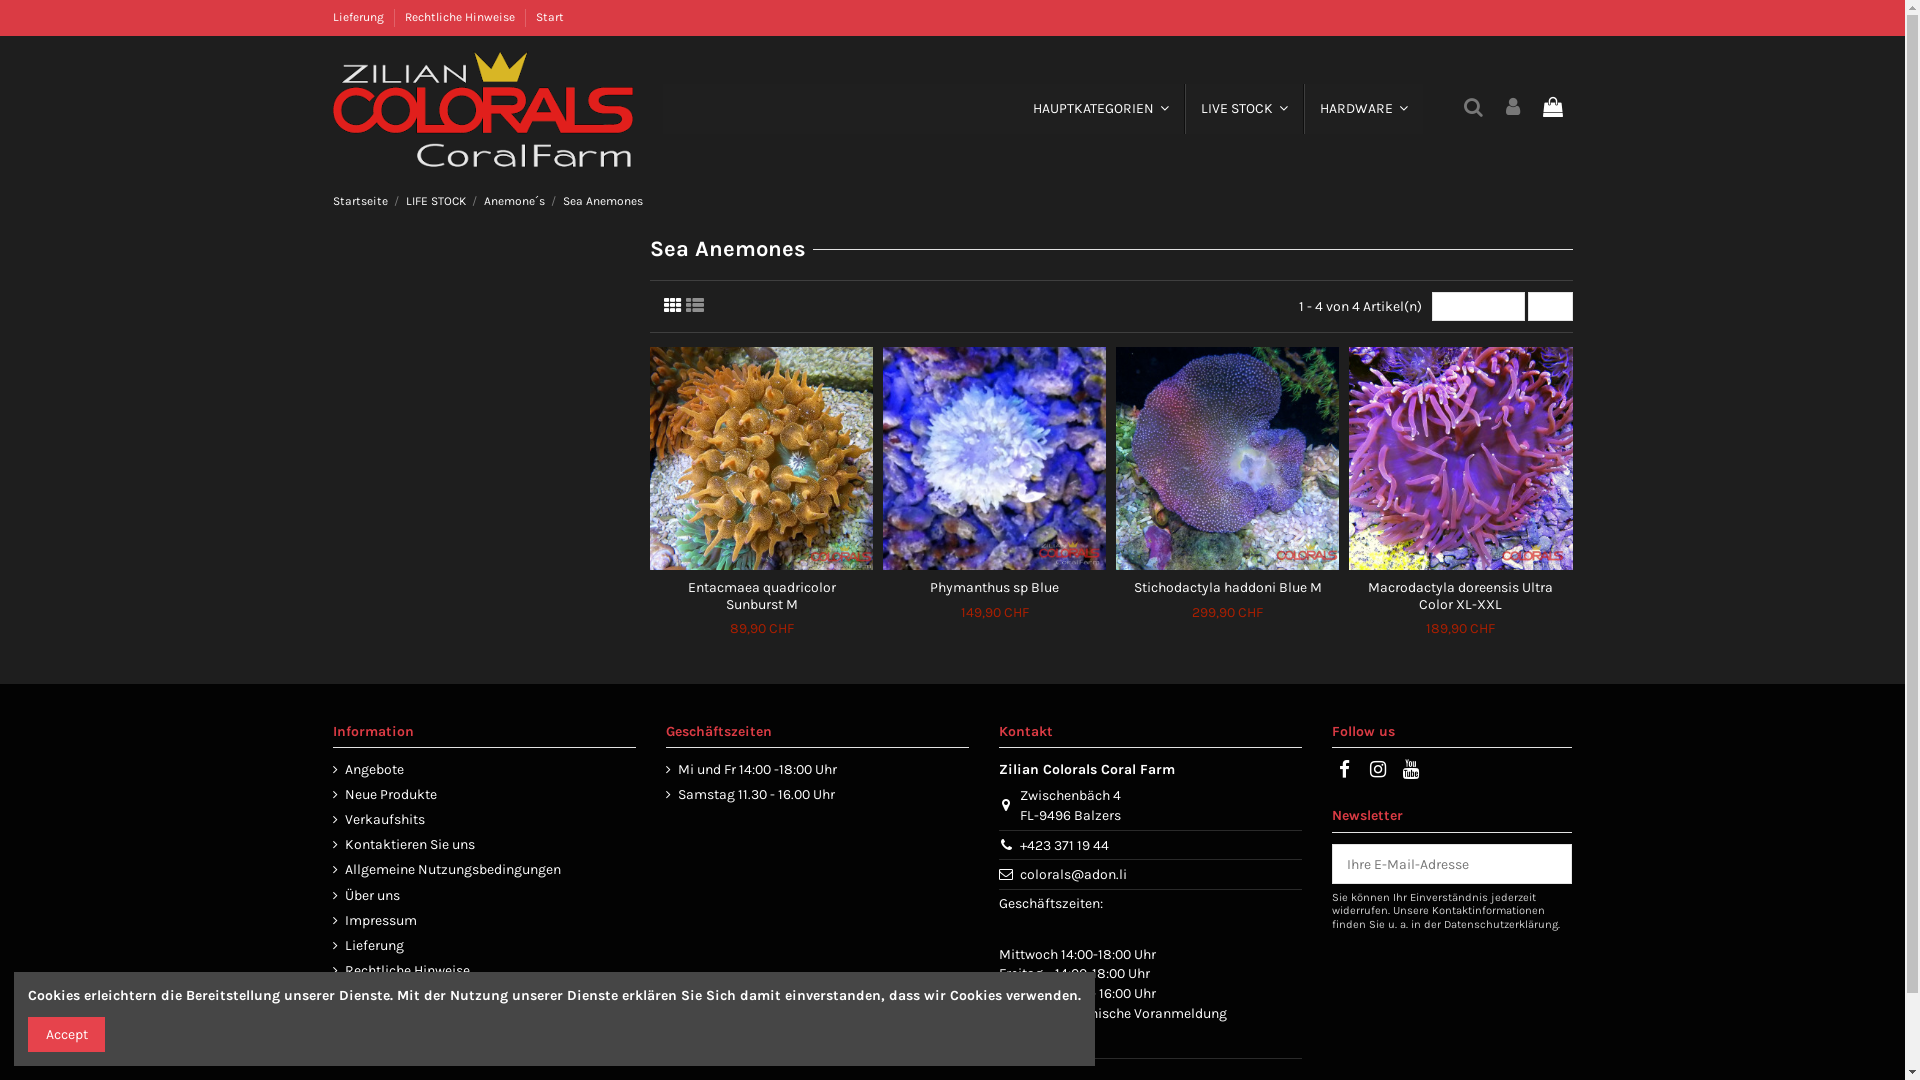  Describe the element at coordinates (1513, 108) in the screenshot. I see `Anmelden zu Ihrem Kundenbereich` at that location.